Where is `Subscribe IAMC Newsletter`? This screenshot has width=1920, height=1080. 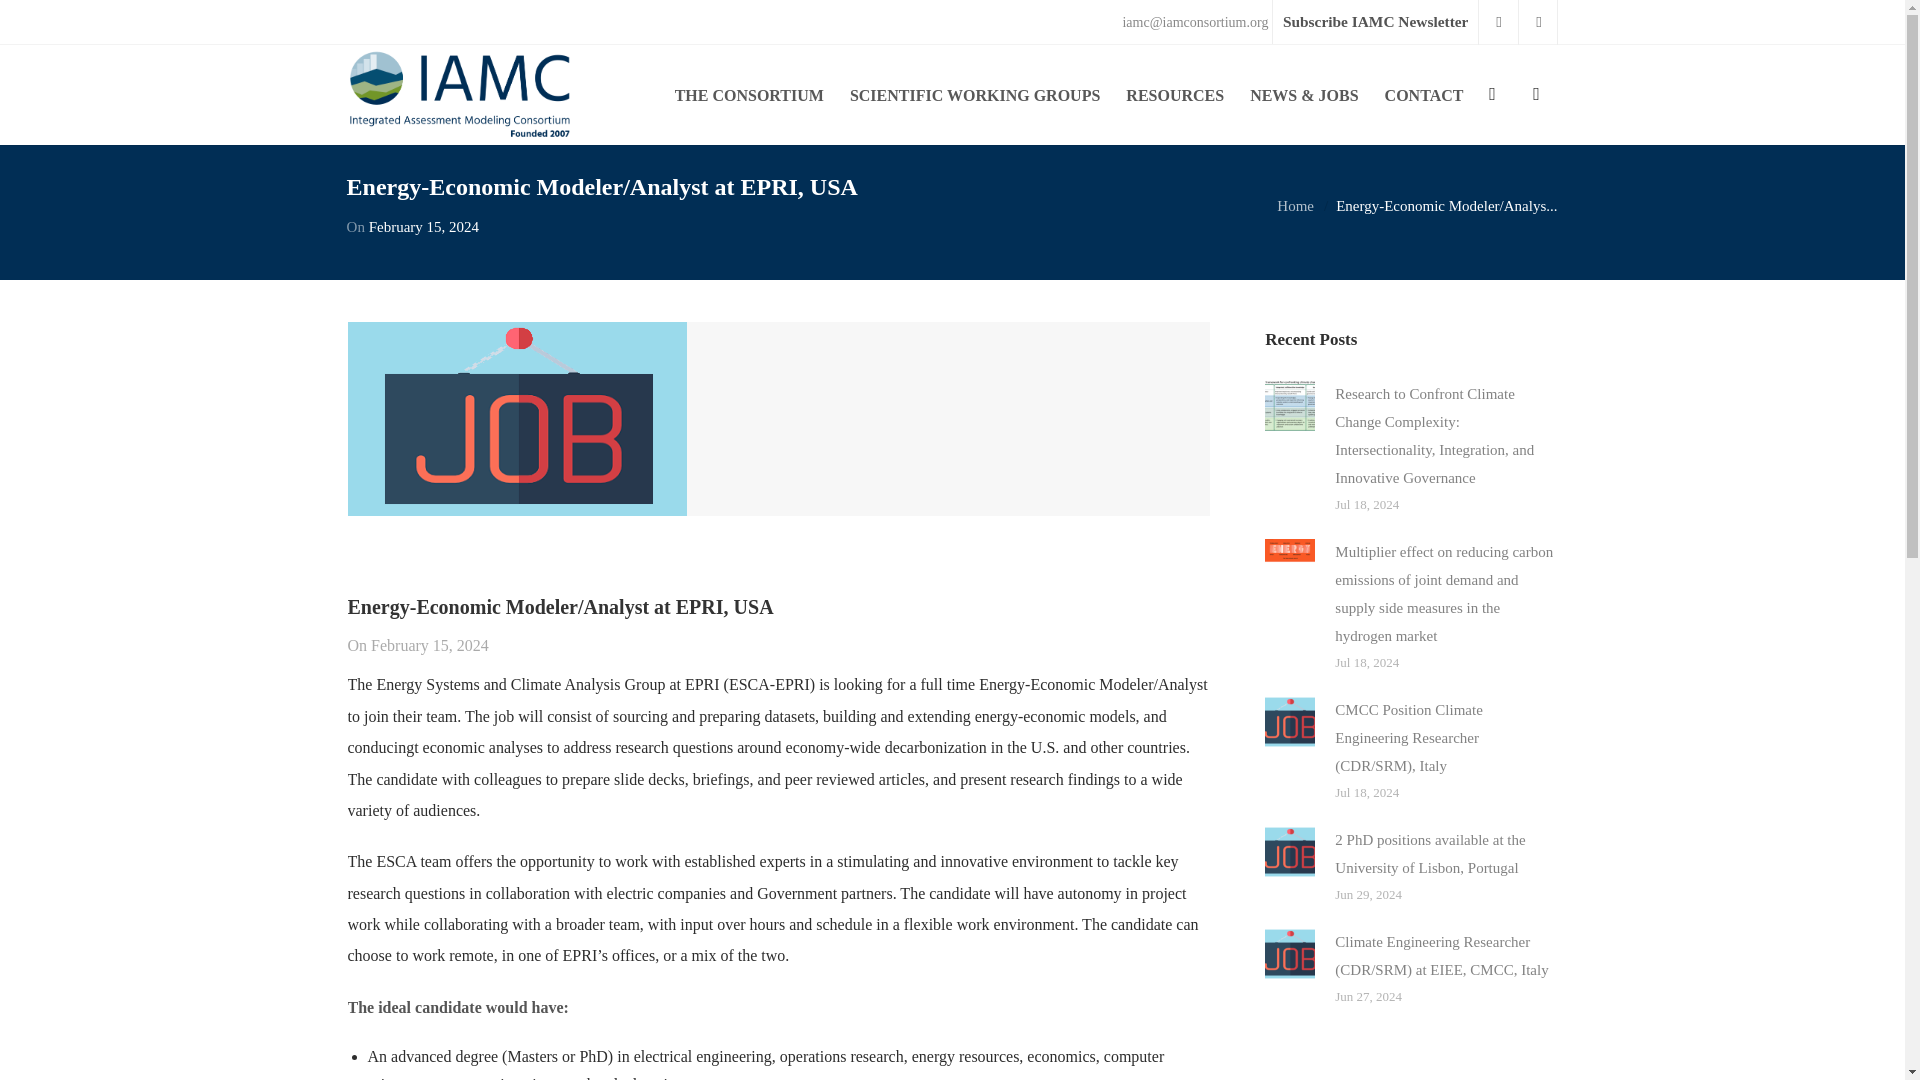
Subscribe IAMC Newsletter is located at coordinates (1374, 22).